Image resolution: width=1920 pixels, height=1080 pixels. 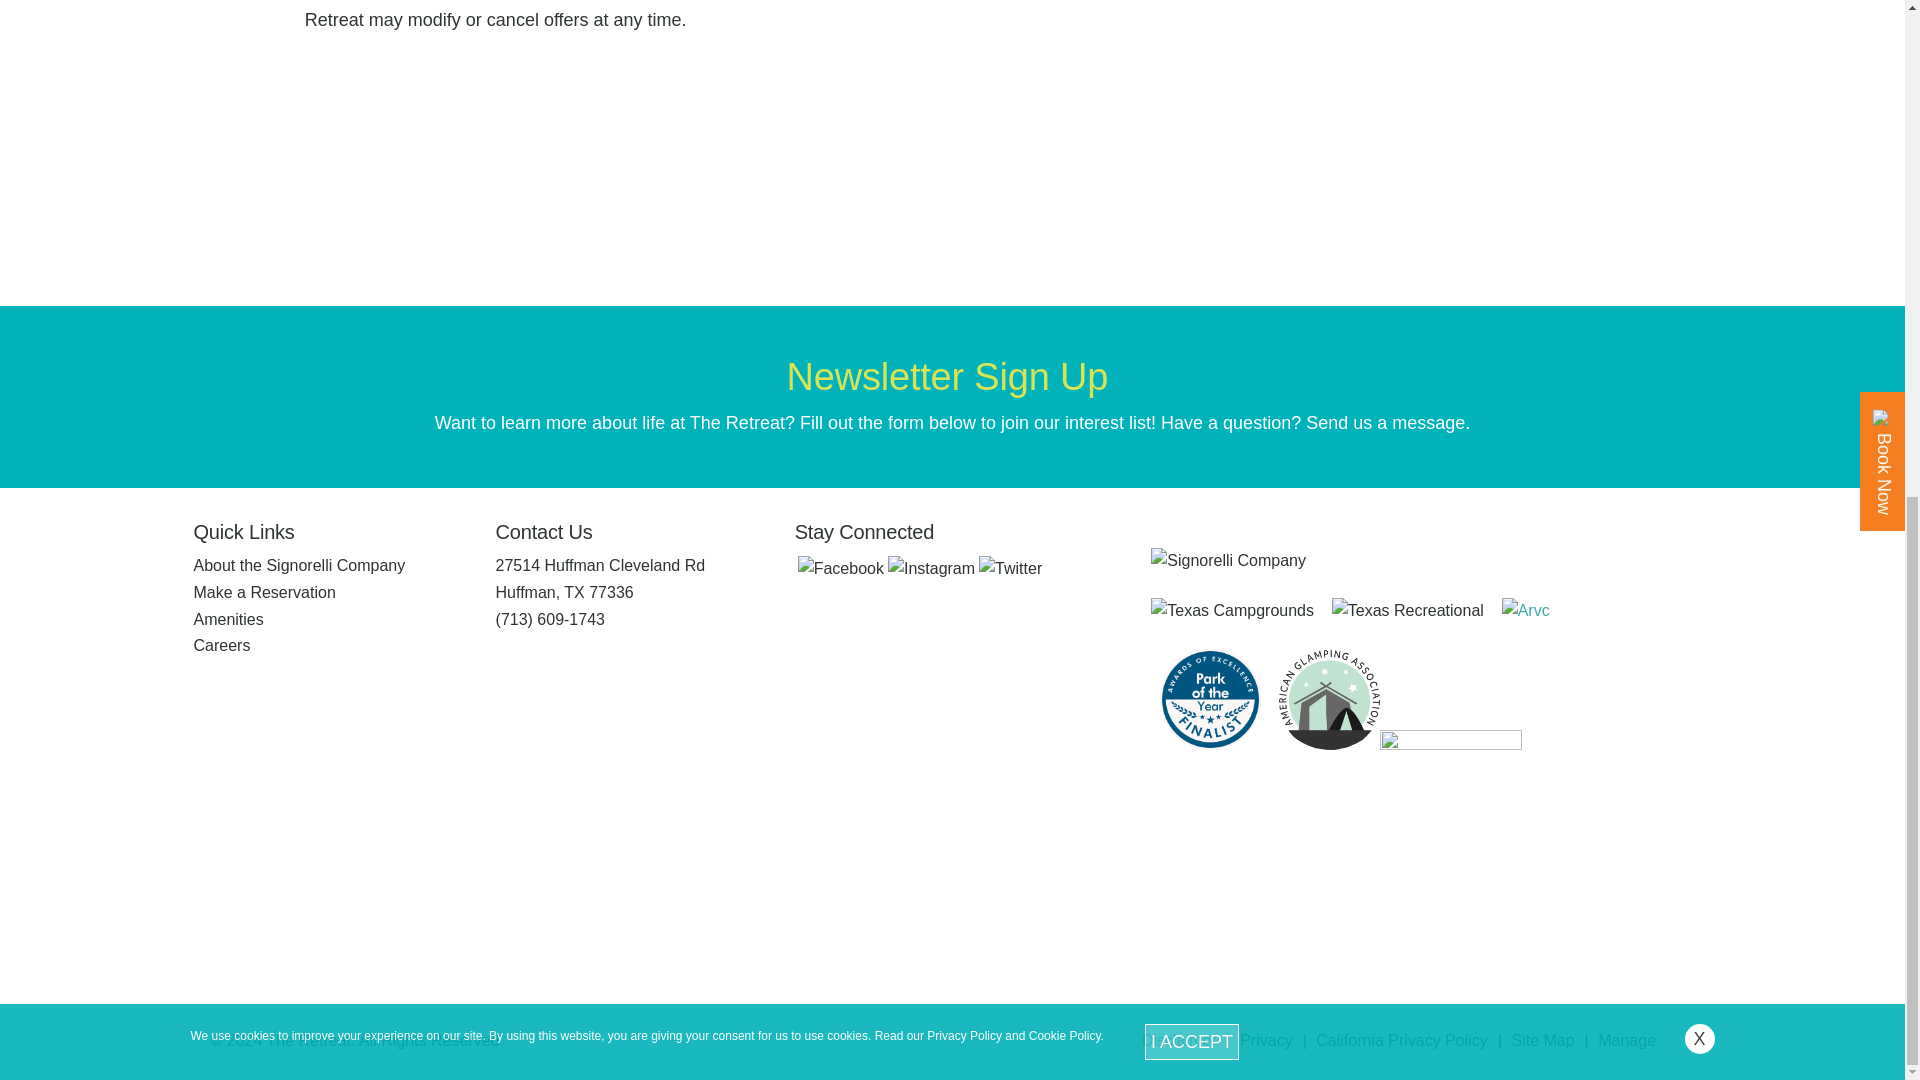 What do you see at coordinates (222, 646) in the screenshot?
I see `Careers` at bounding box center [222, 646].